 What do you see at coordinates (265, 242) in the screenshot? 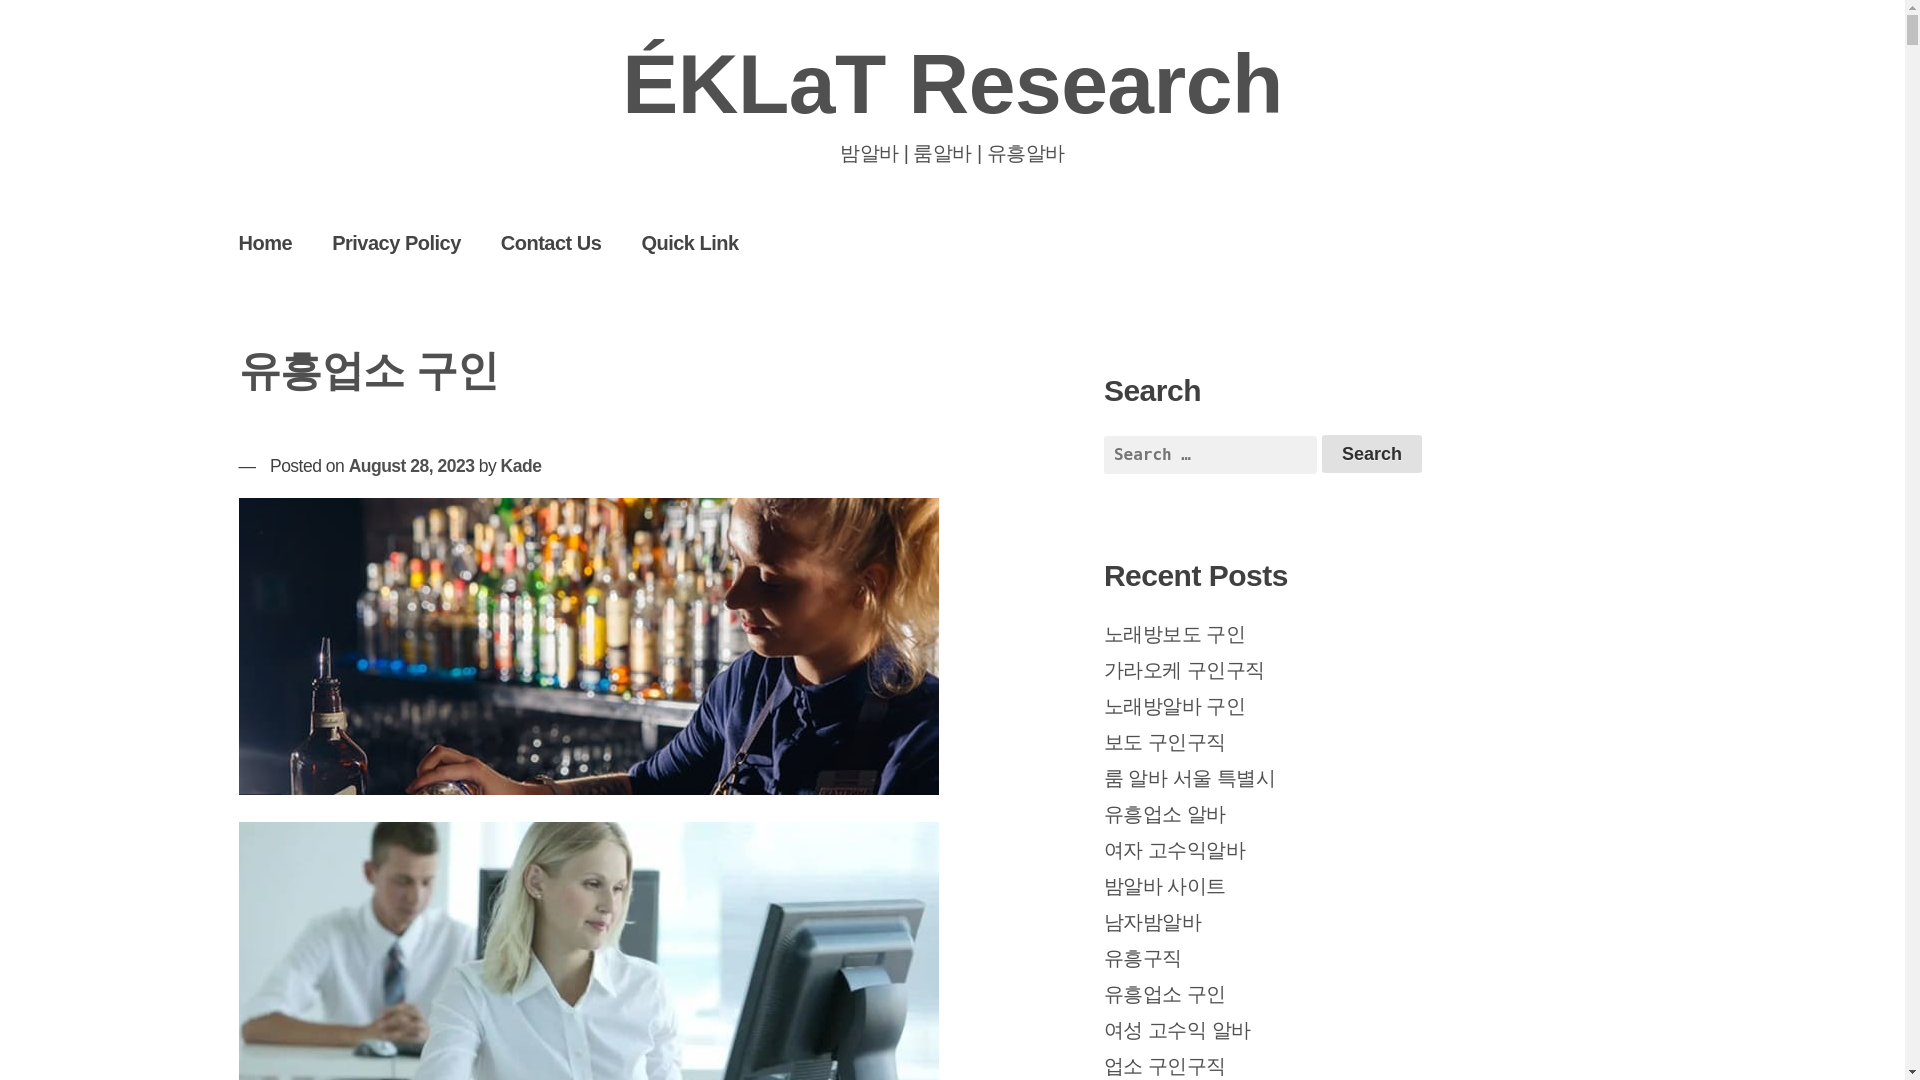
I see `Home` at bounding box center [265, 242].